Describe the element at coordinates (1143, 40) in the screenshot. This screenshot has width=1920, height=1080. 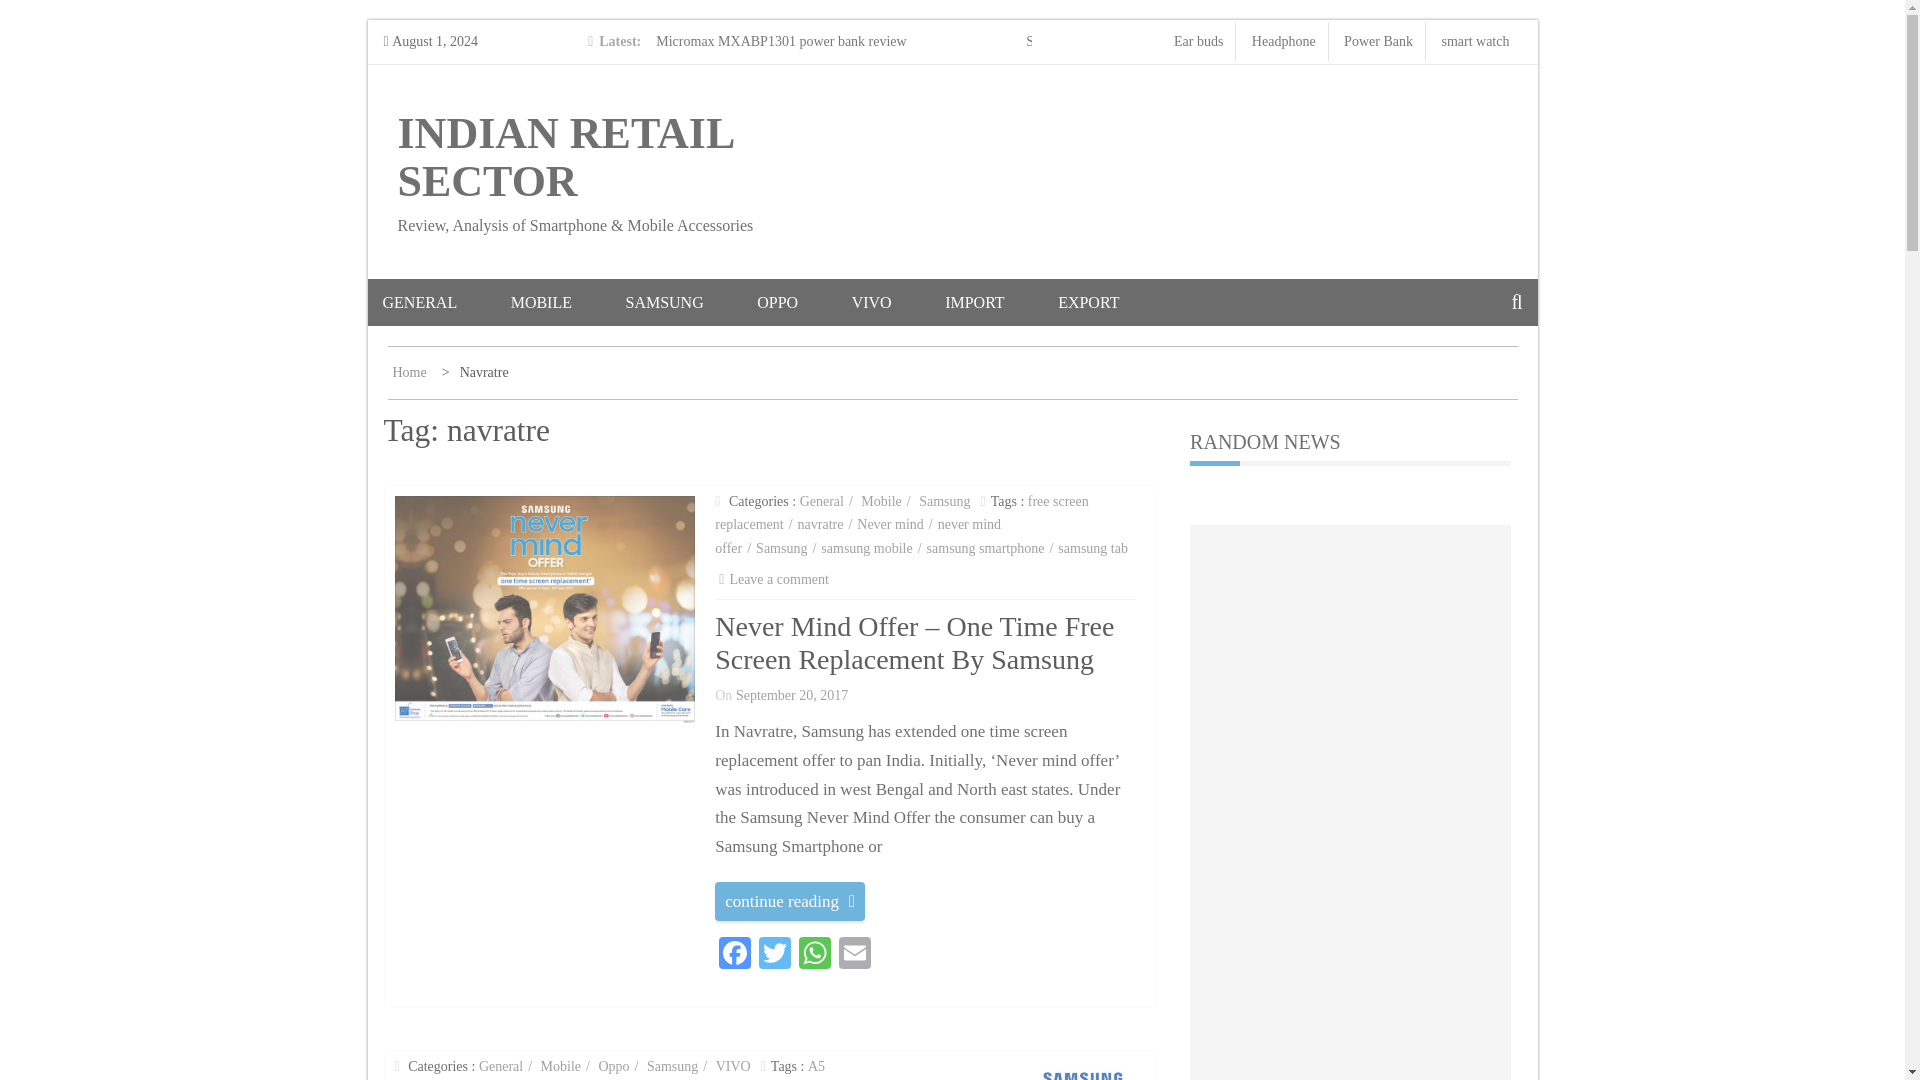
I see `Syska Power core 100 power bank review` at that location.